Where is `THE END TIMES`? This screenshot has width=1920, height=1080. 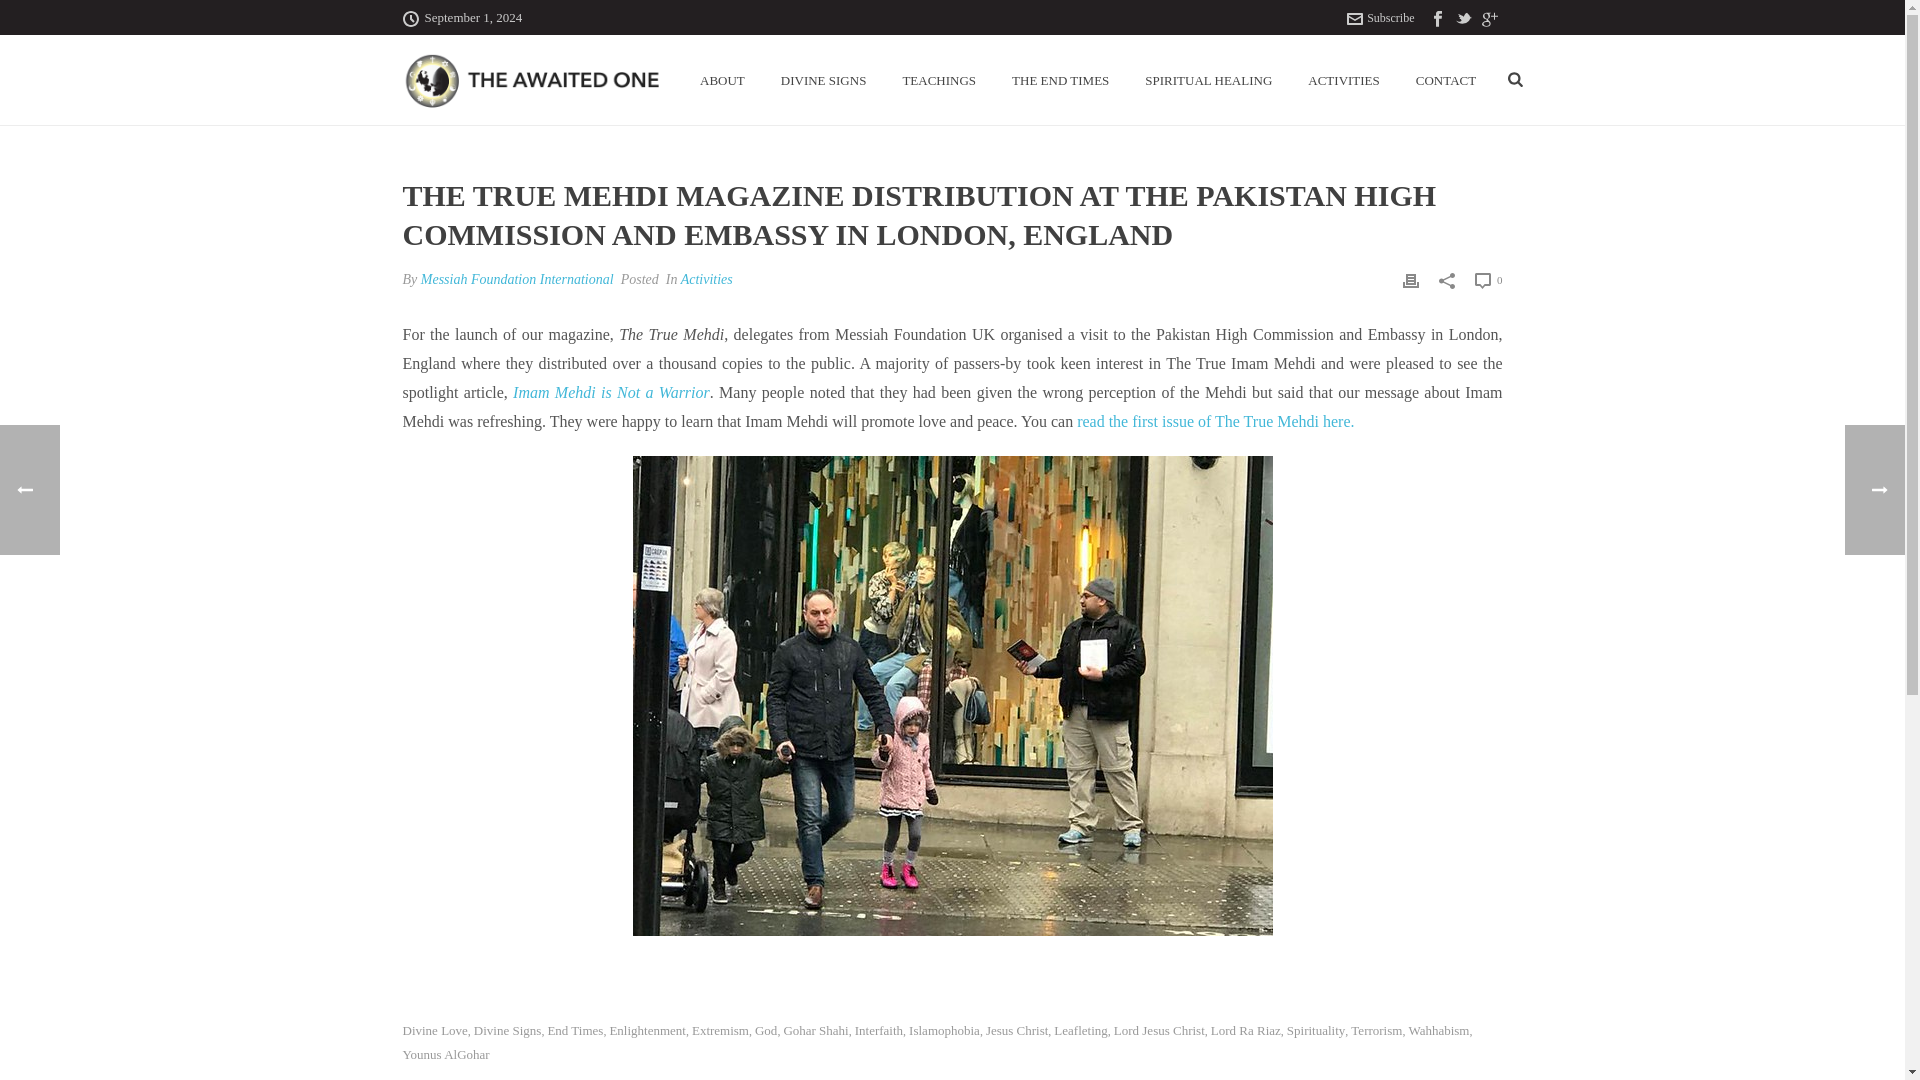
THE END TIMES is located at coordinates (1060, 80).